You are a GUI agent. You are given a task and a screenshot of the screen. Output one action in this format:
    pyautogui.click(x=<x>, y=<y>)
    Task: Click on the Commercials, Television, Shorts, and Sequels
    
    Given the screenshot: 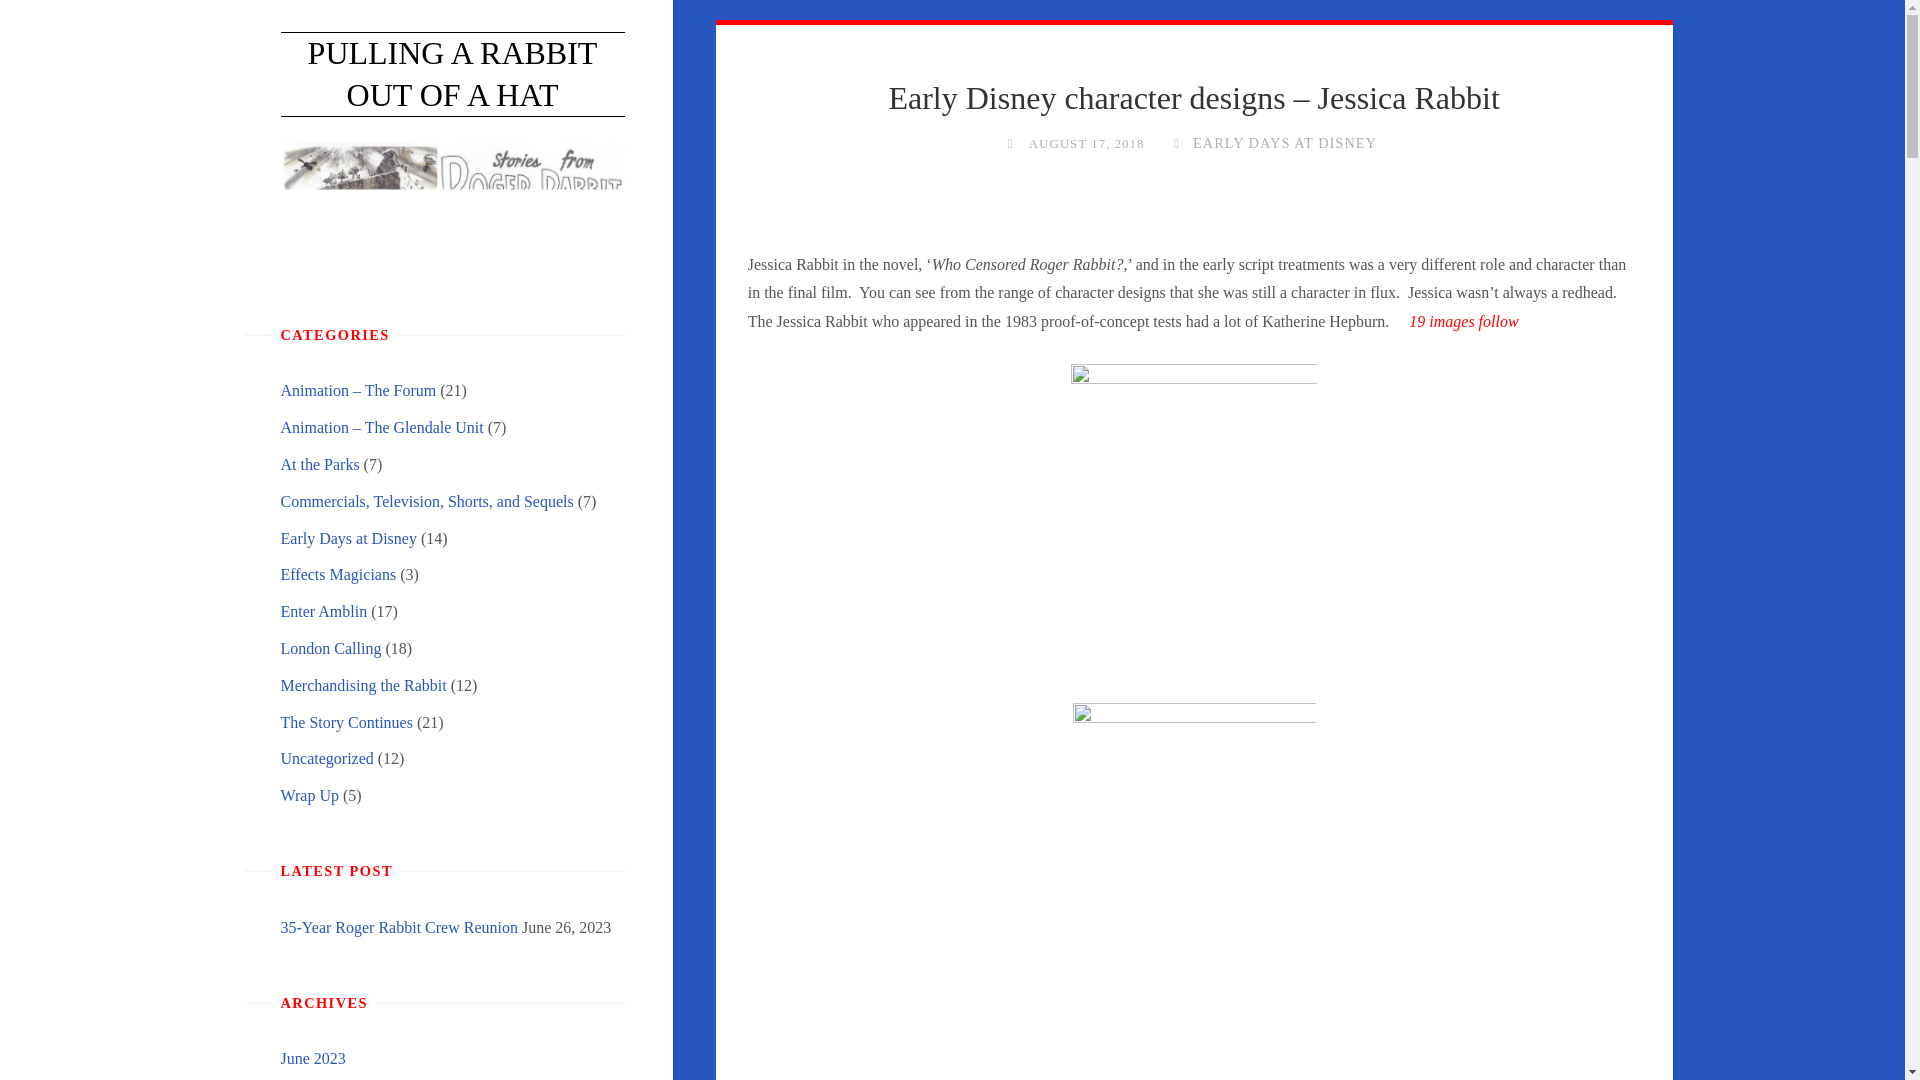 What is the action you would take?
    pyautogui.click(x=426, y=500)
    